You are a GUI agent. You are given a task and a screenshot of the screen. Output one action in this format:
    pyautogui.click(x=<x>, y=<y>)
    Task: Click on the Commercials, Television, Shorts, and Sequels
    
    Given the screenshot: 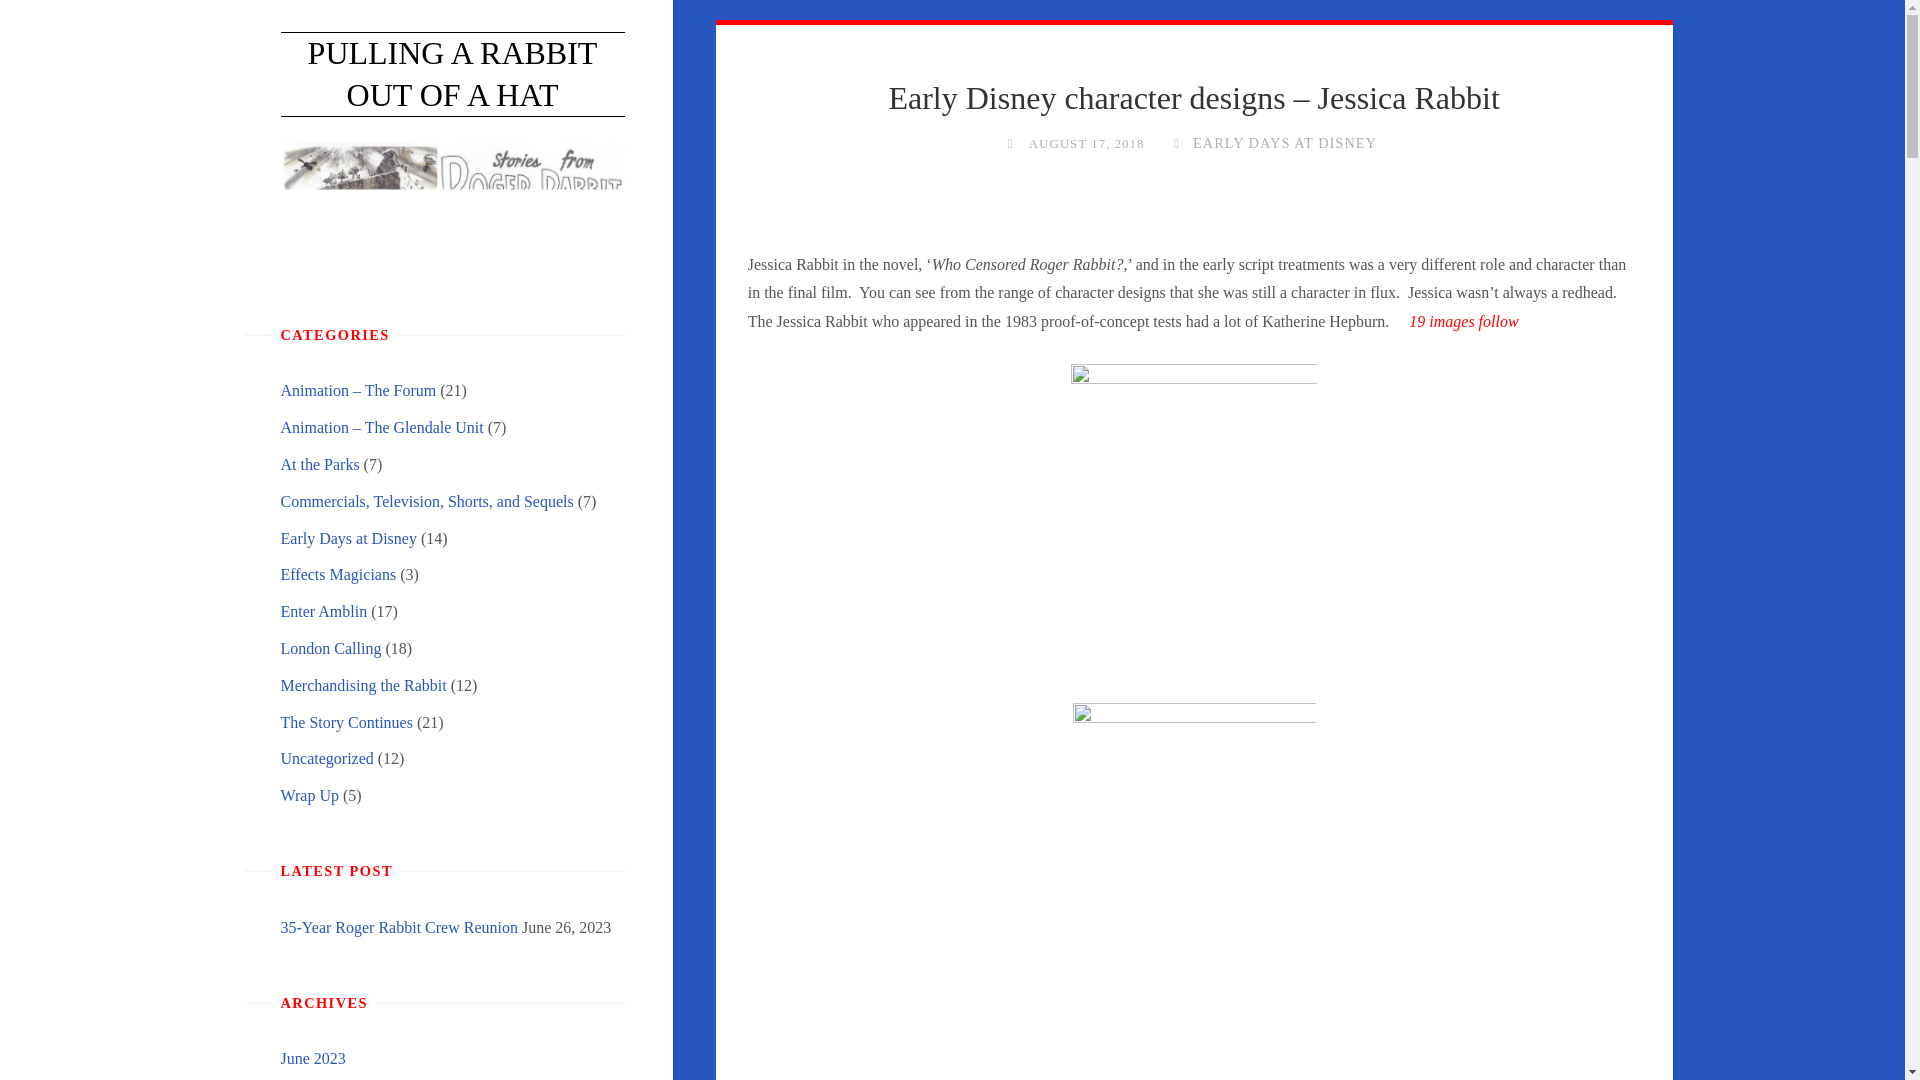 What is the action you would take?
    pyautogui.click(x=426, y=500)
    